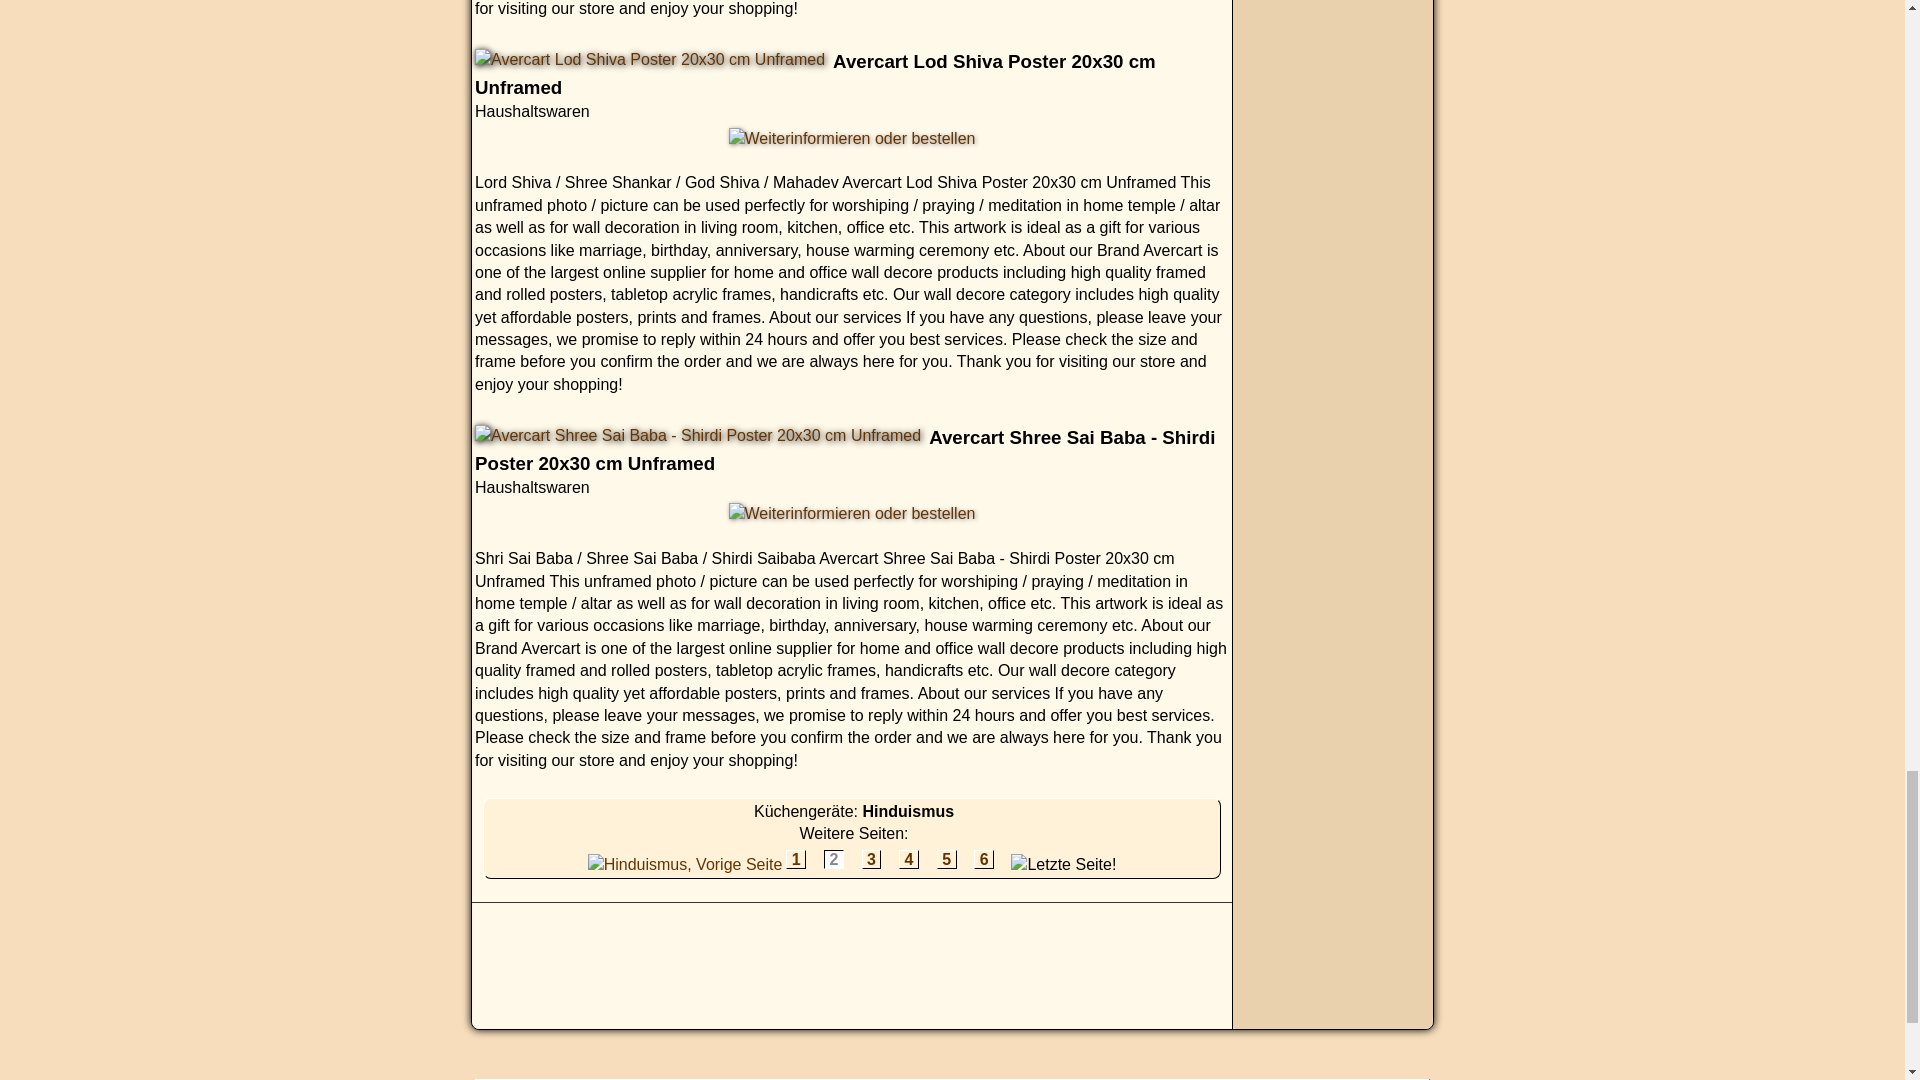 The width and height of the screenshot is (1920, 1080). What do you see at coordinates (946, 859) in the screenshot?
I see ` 5 ` at bounding box center [946, 859].